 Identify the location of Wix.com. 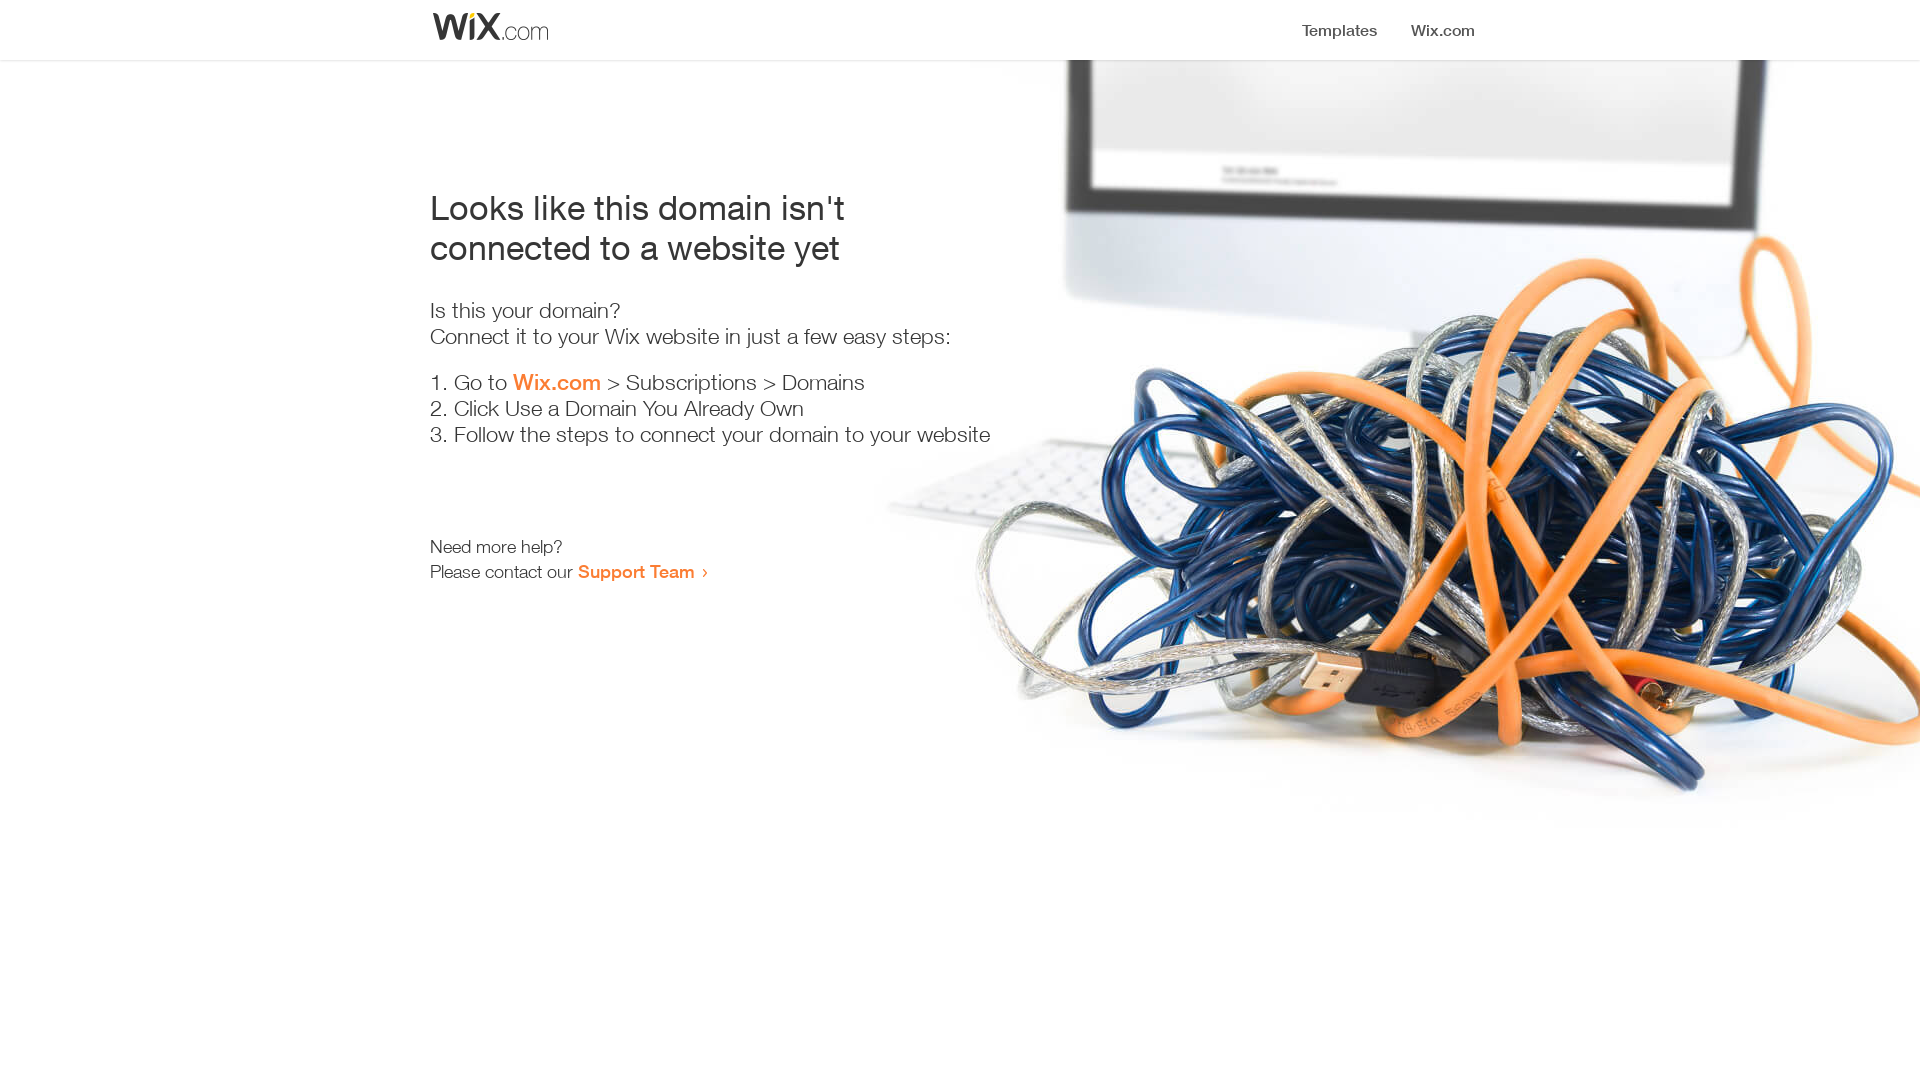
(557, 382).